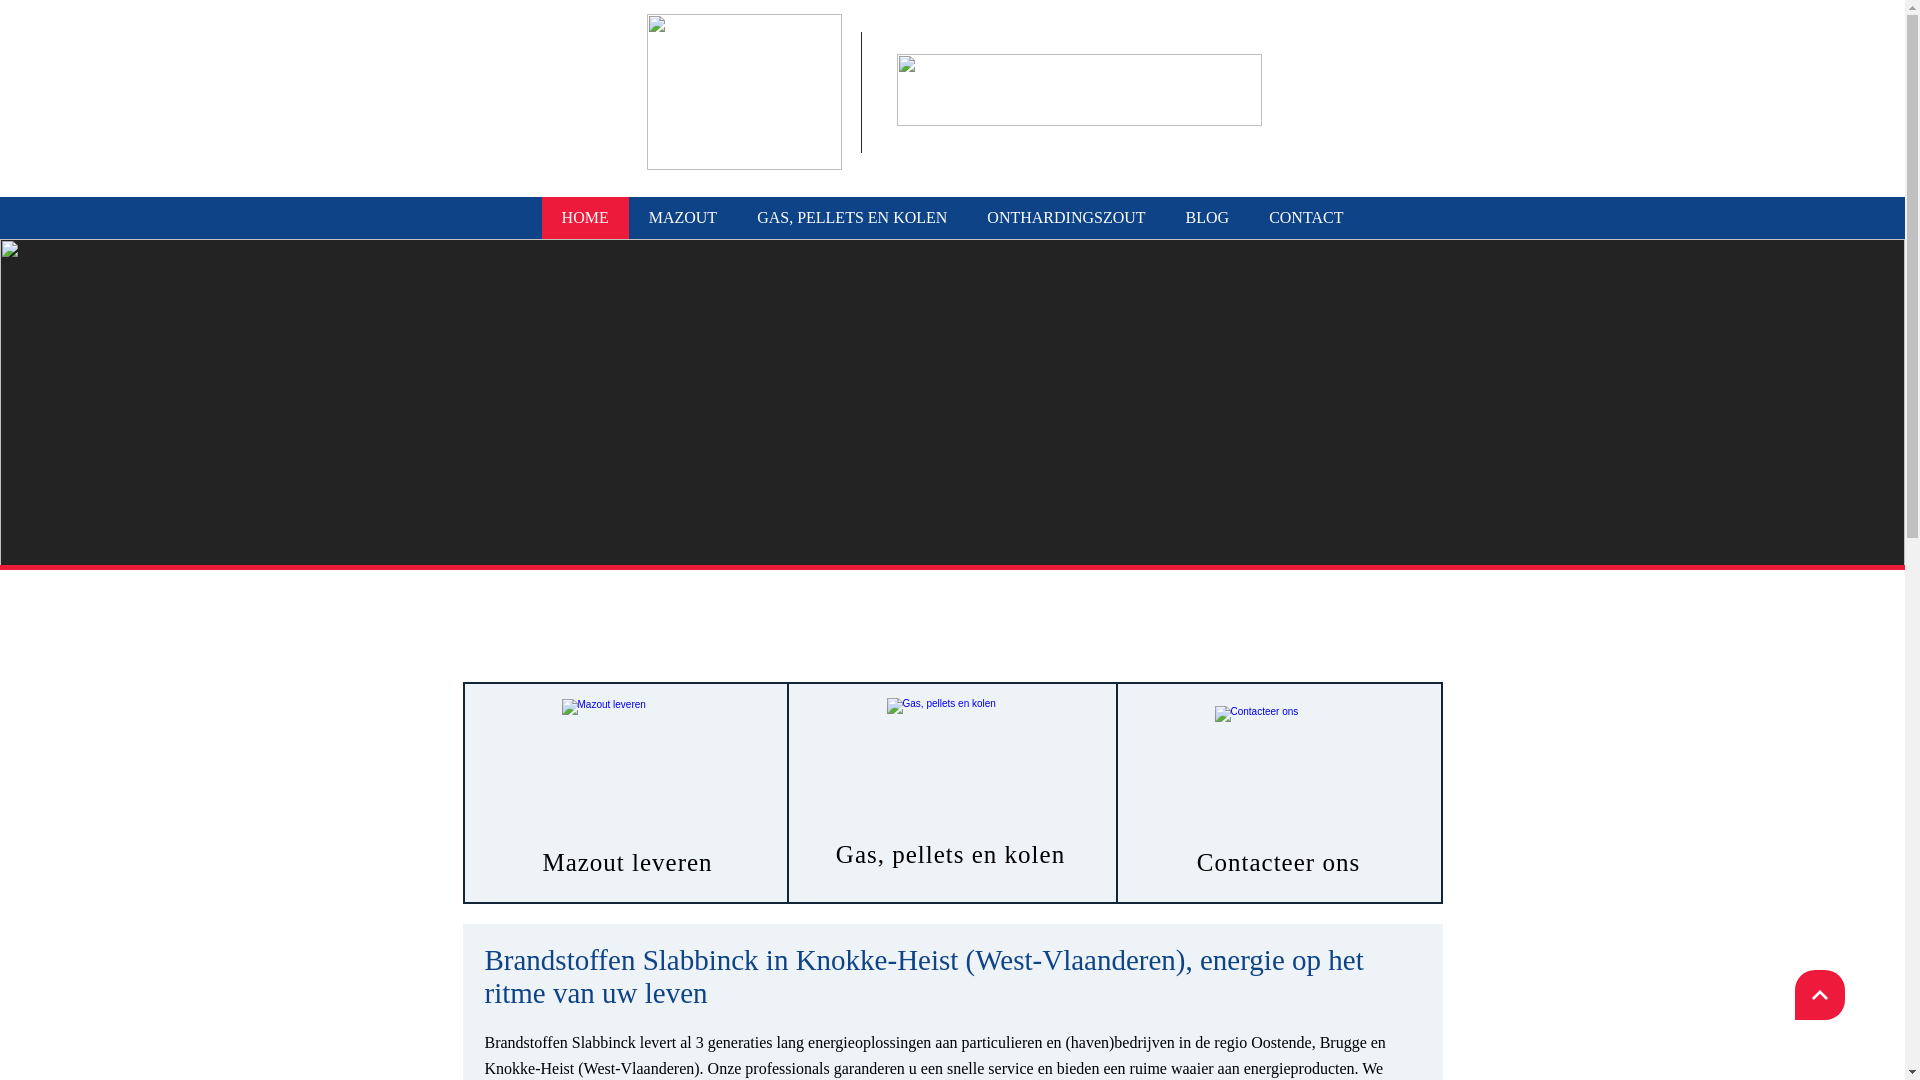  I want to click on Contacteer ons, so click(1278, 770).